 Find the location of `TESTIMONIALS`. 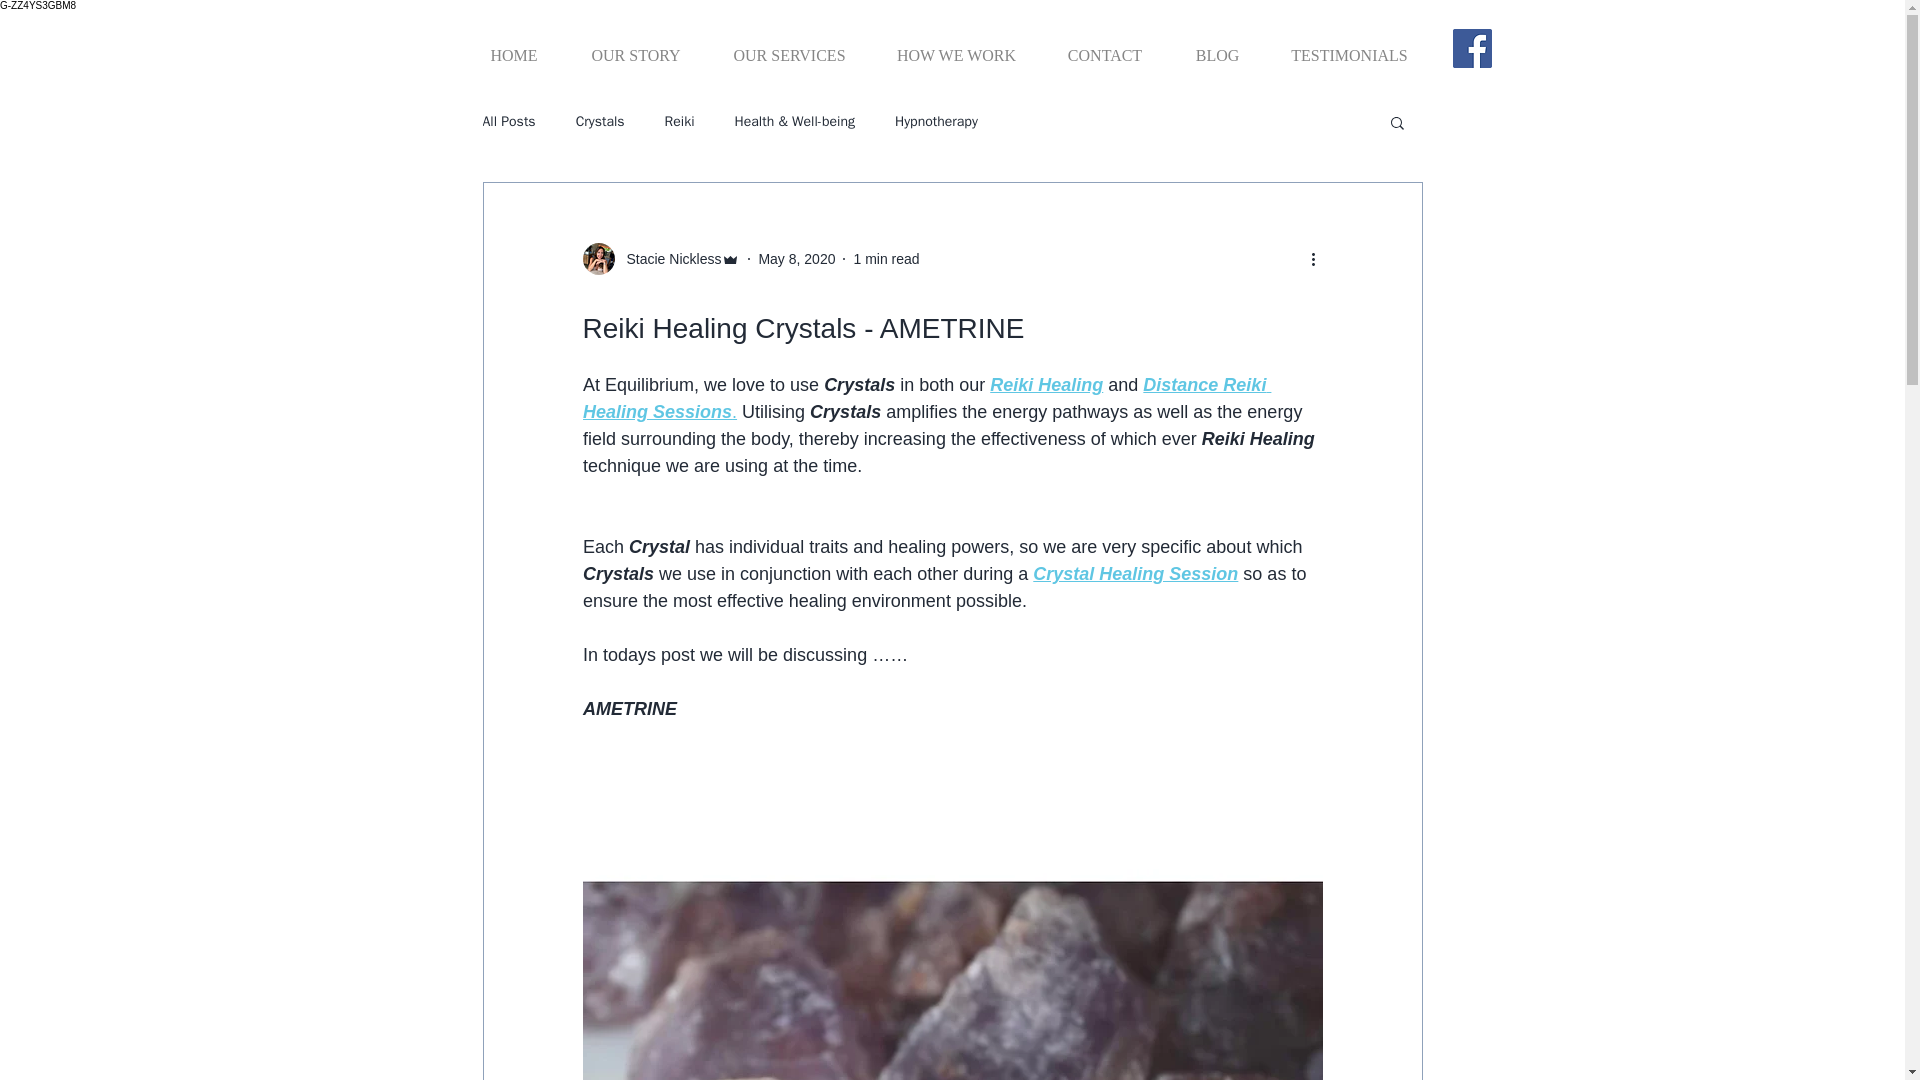

TESTIMONIALS is located at coordinates (1350, 46).